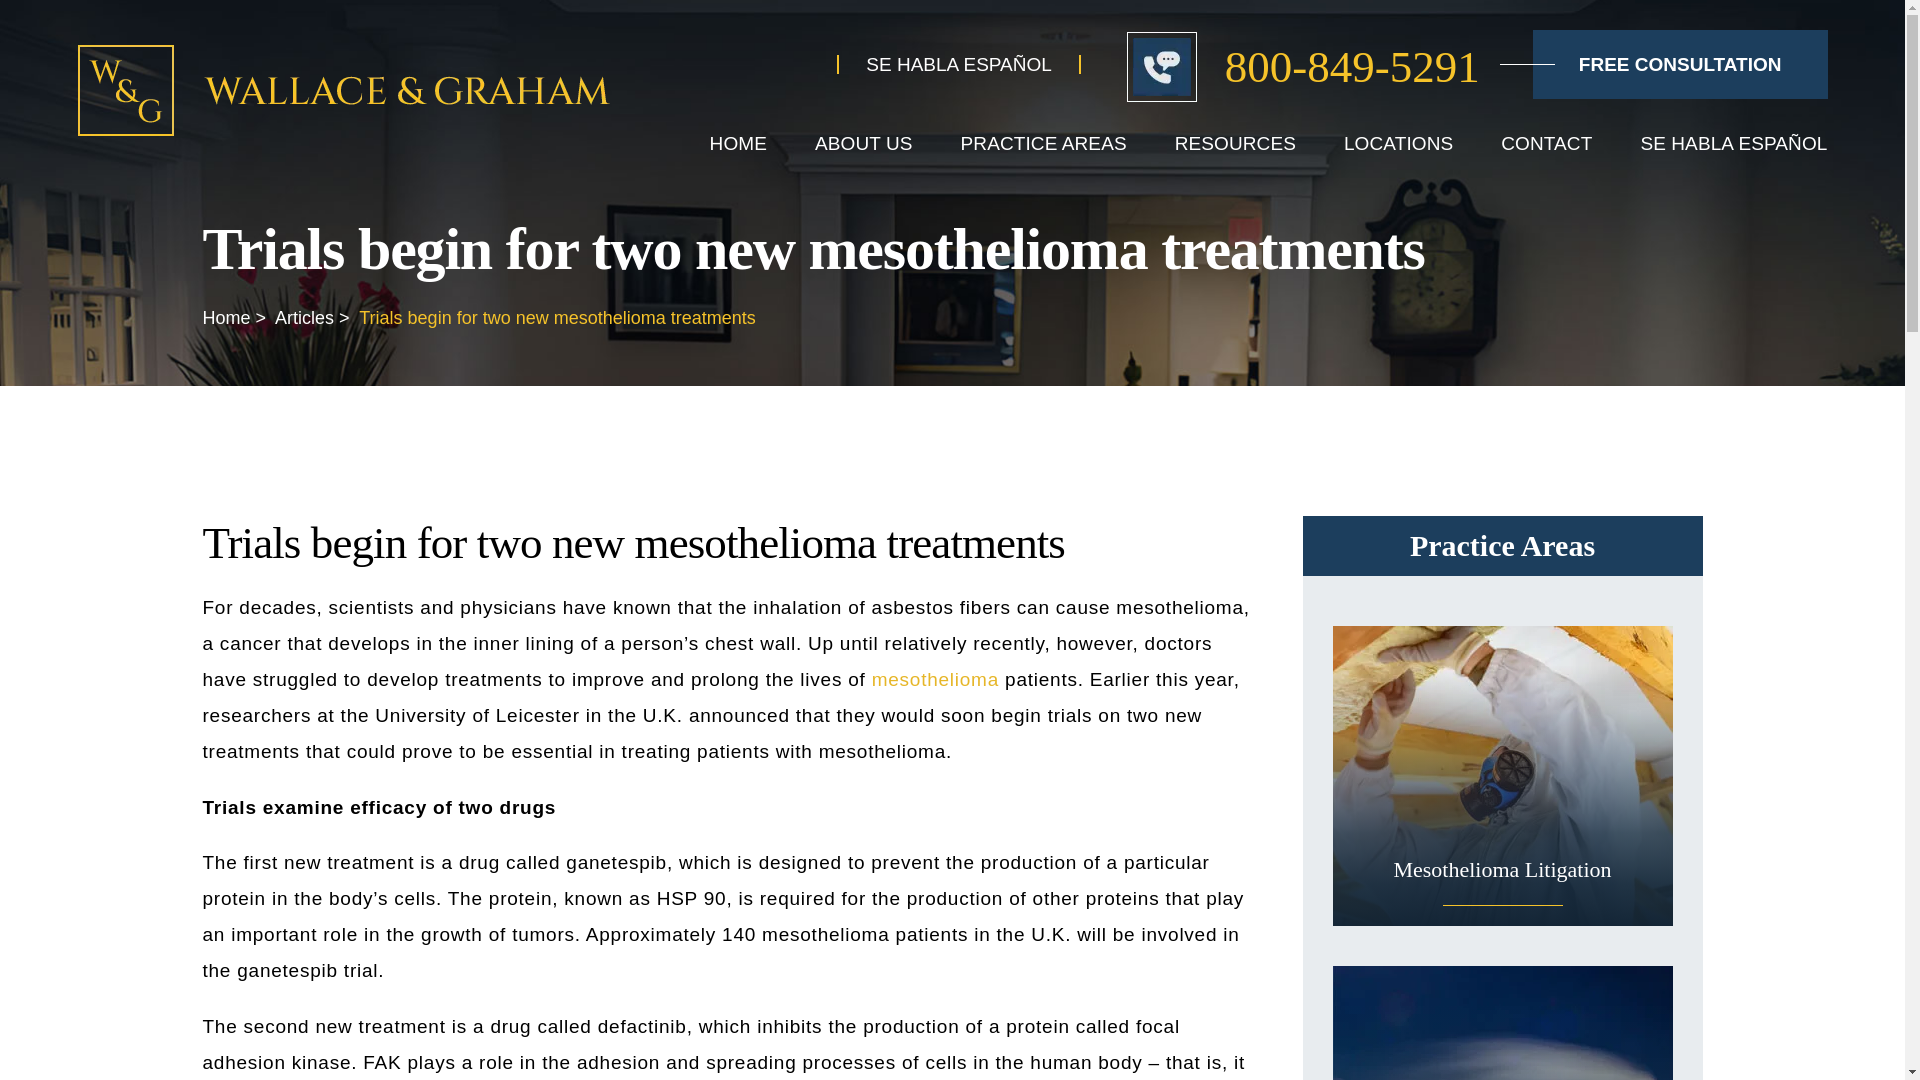 The width and height of the screenshot is (1920, 1080). I want to click on HOME, so click(738, 143).